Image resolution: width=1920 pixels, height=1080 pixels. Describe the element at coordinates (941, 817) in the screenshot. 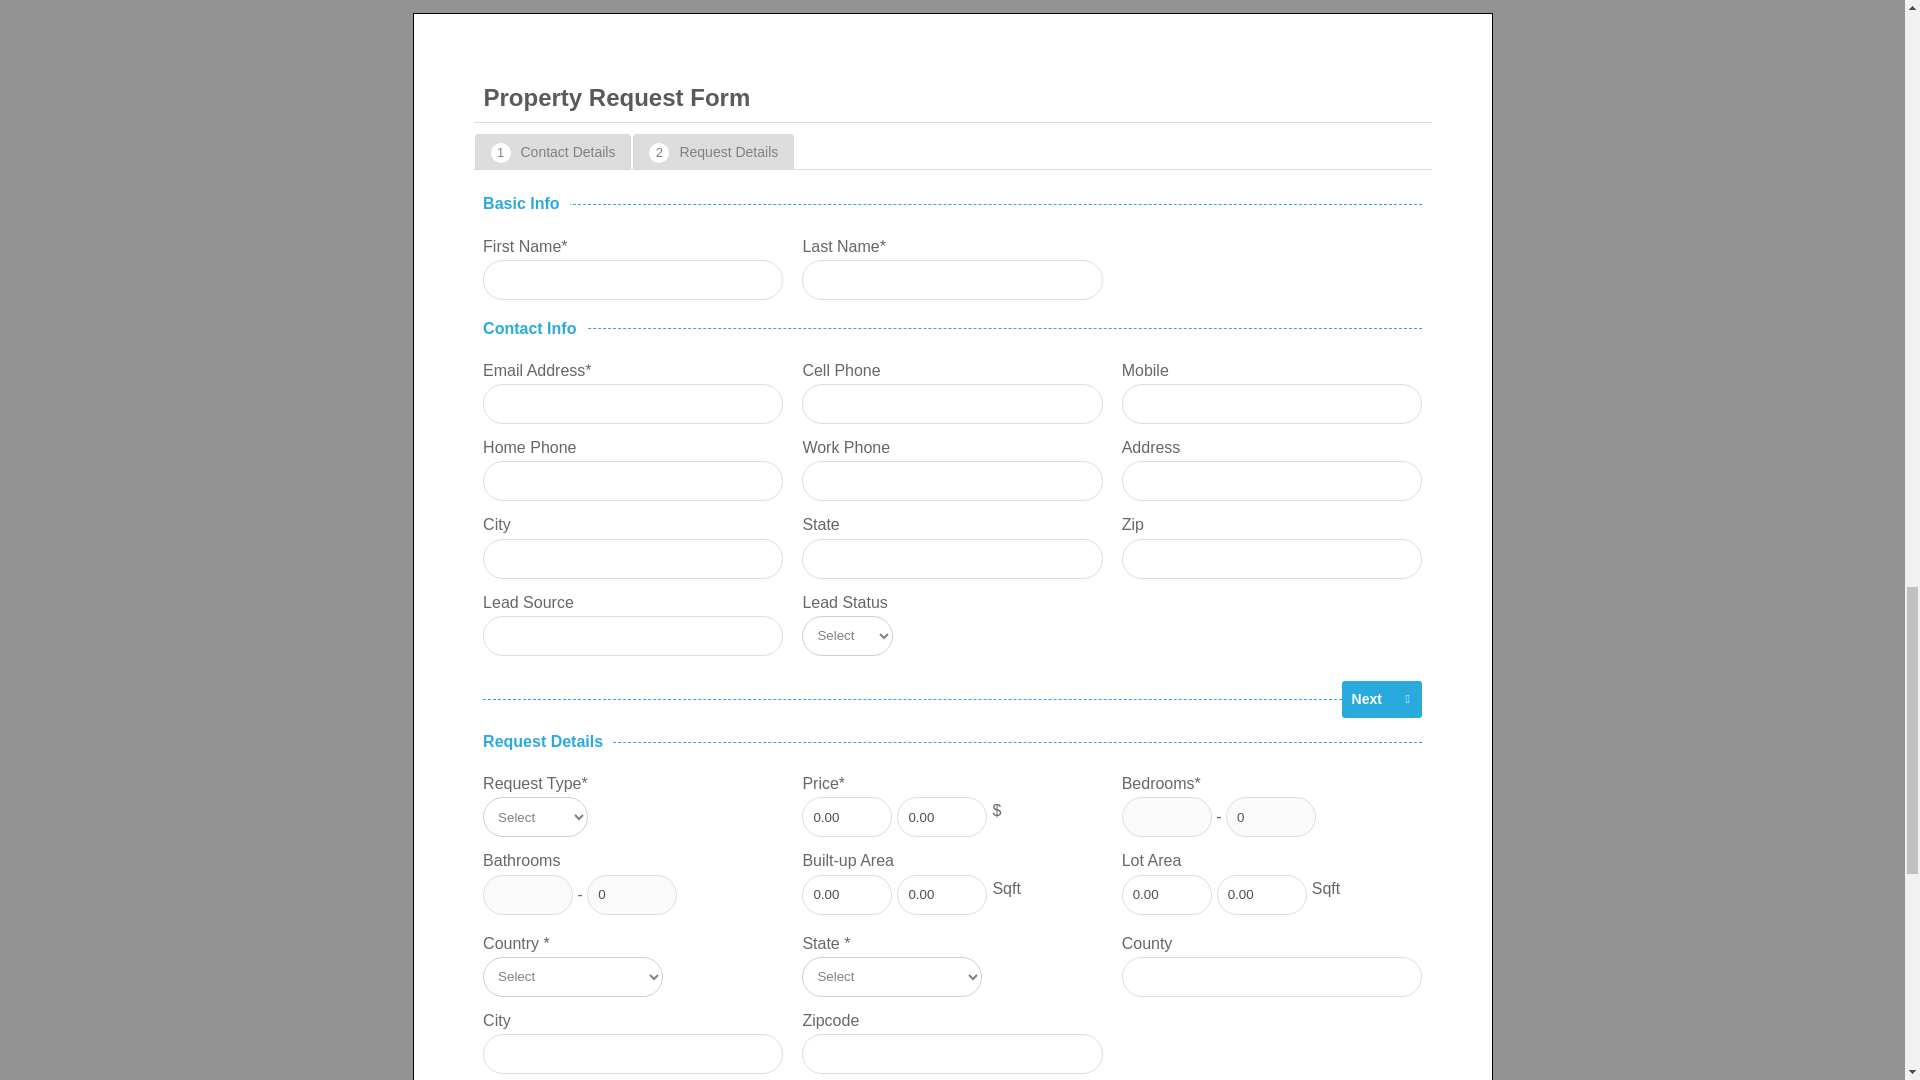

I see `0.00` at that location.